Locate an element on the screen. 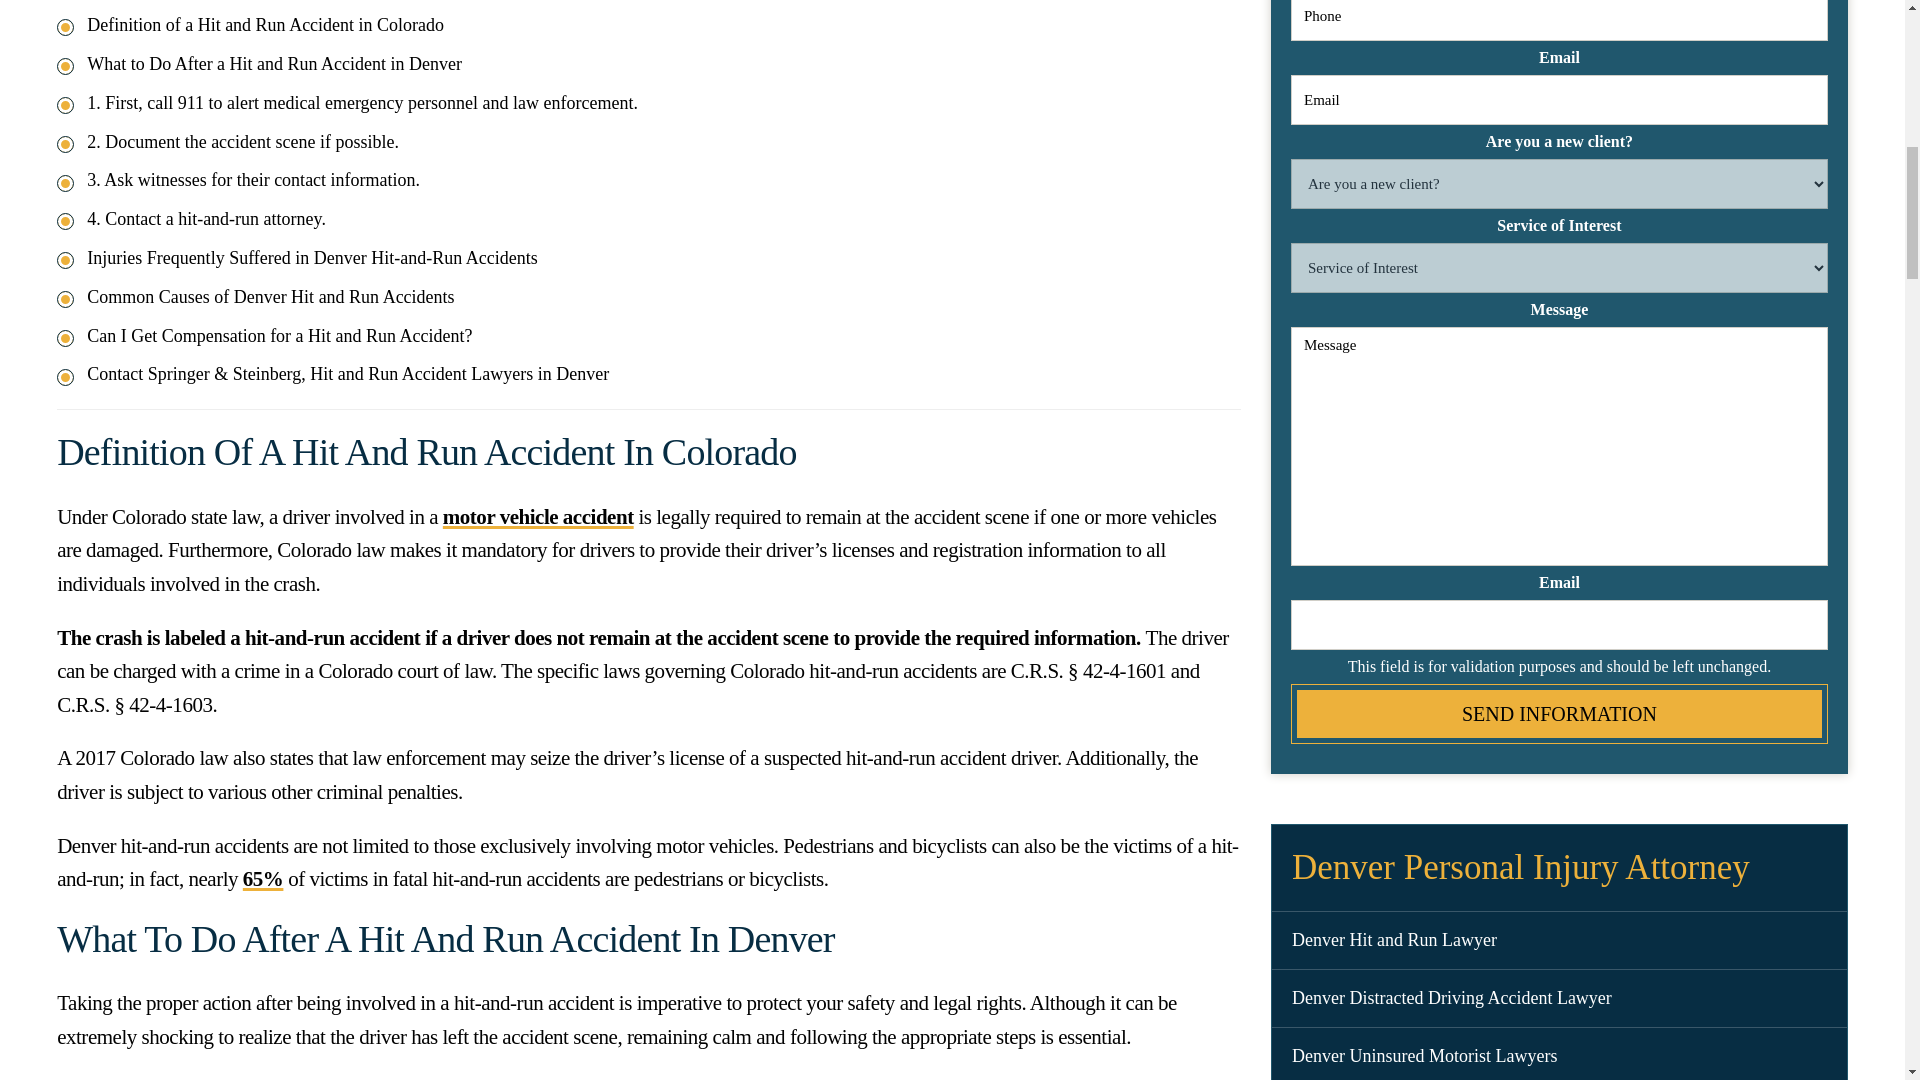  3. Ask witnesses for their contact information. is located at coordinates (253, 180).